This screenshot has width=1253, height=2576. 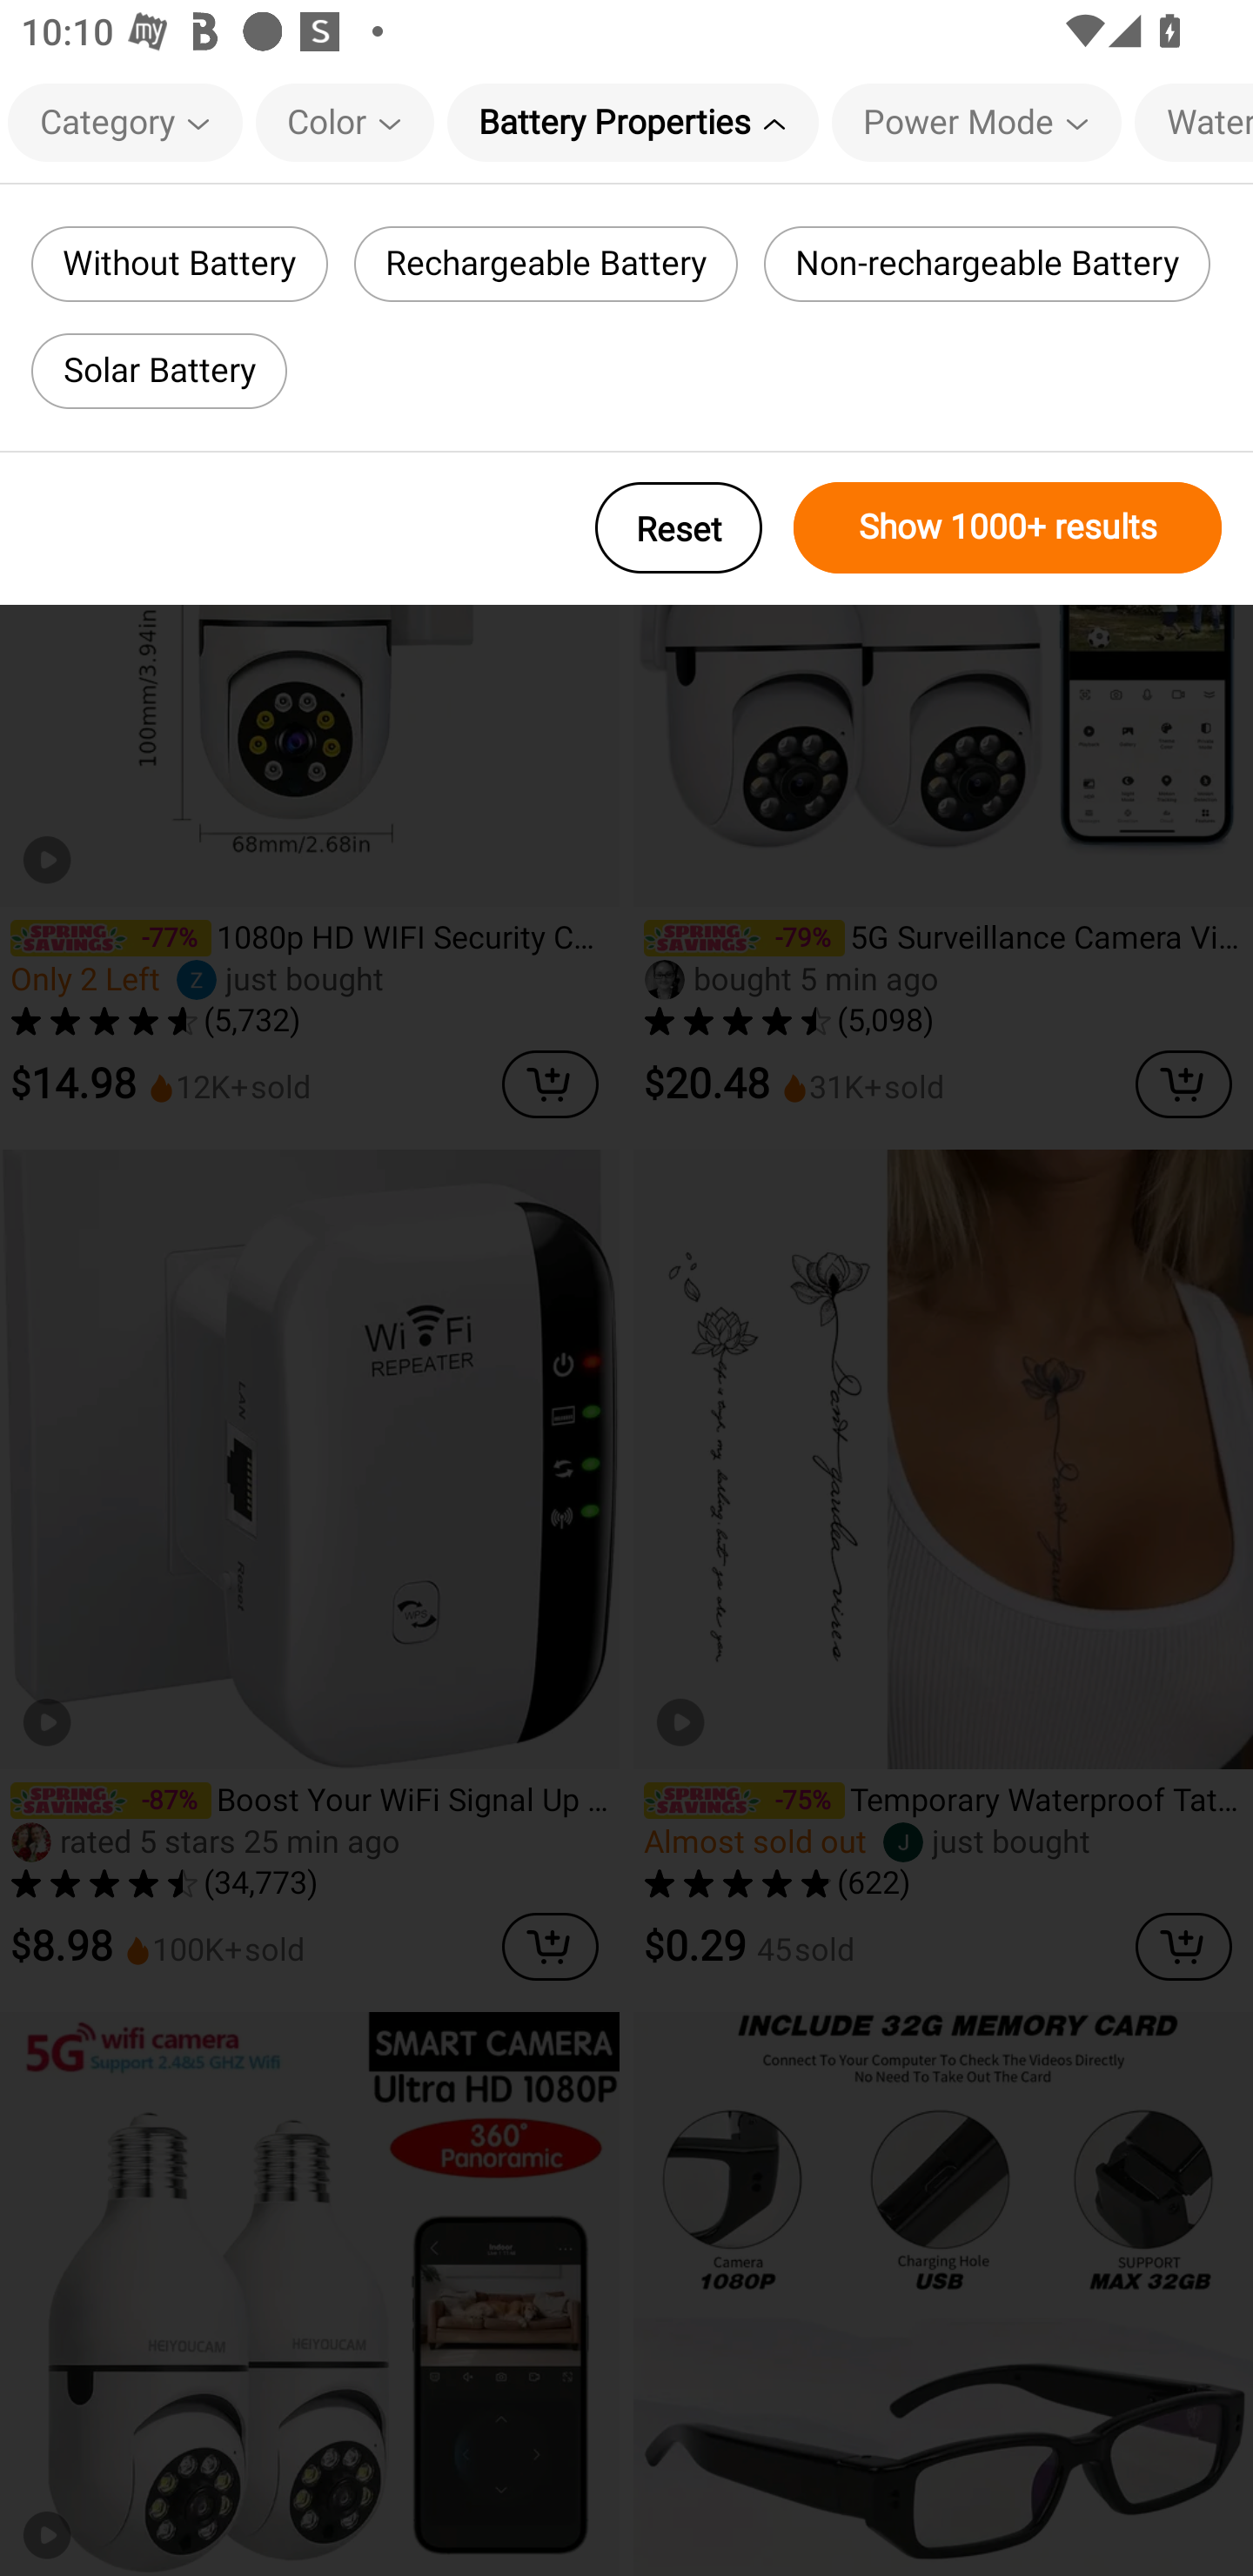 What do you see at coordinates (976, 122) in the screenshot?
I see `Power Mode` at bounding box center [976, 122].